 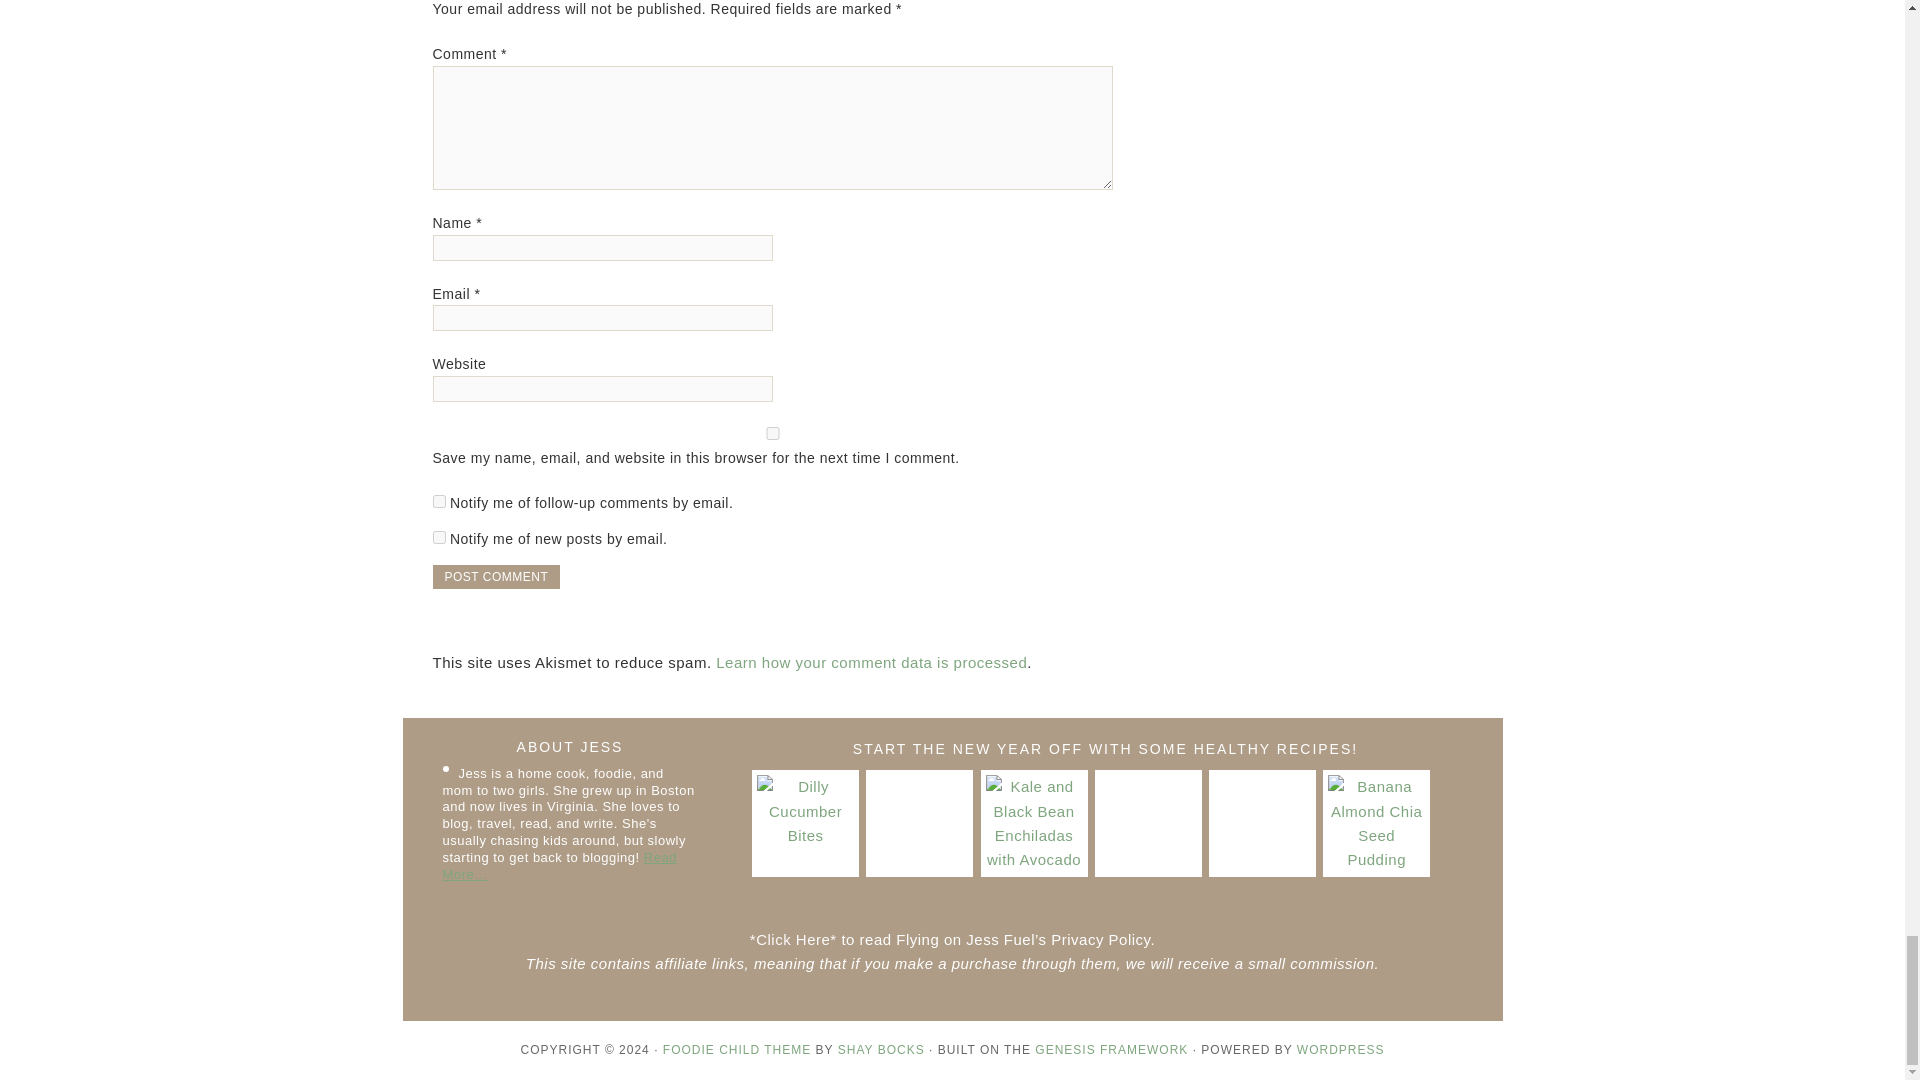 I want to click on subscribe, so click(x=438, y=500).